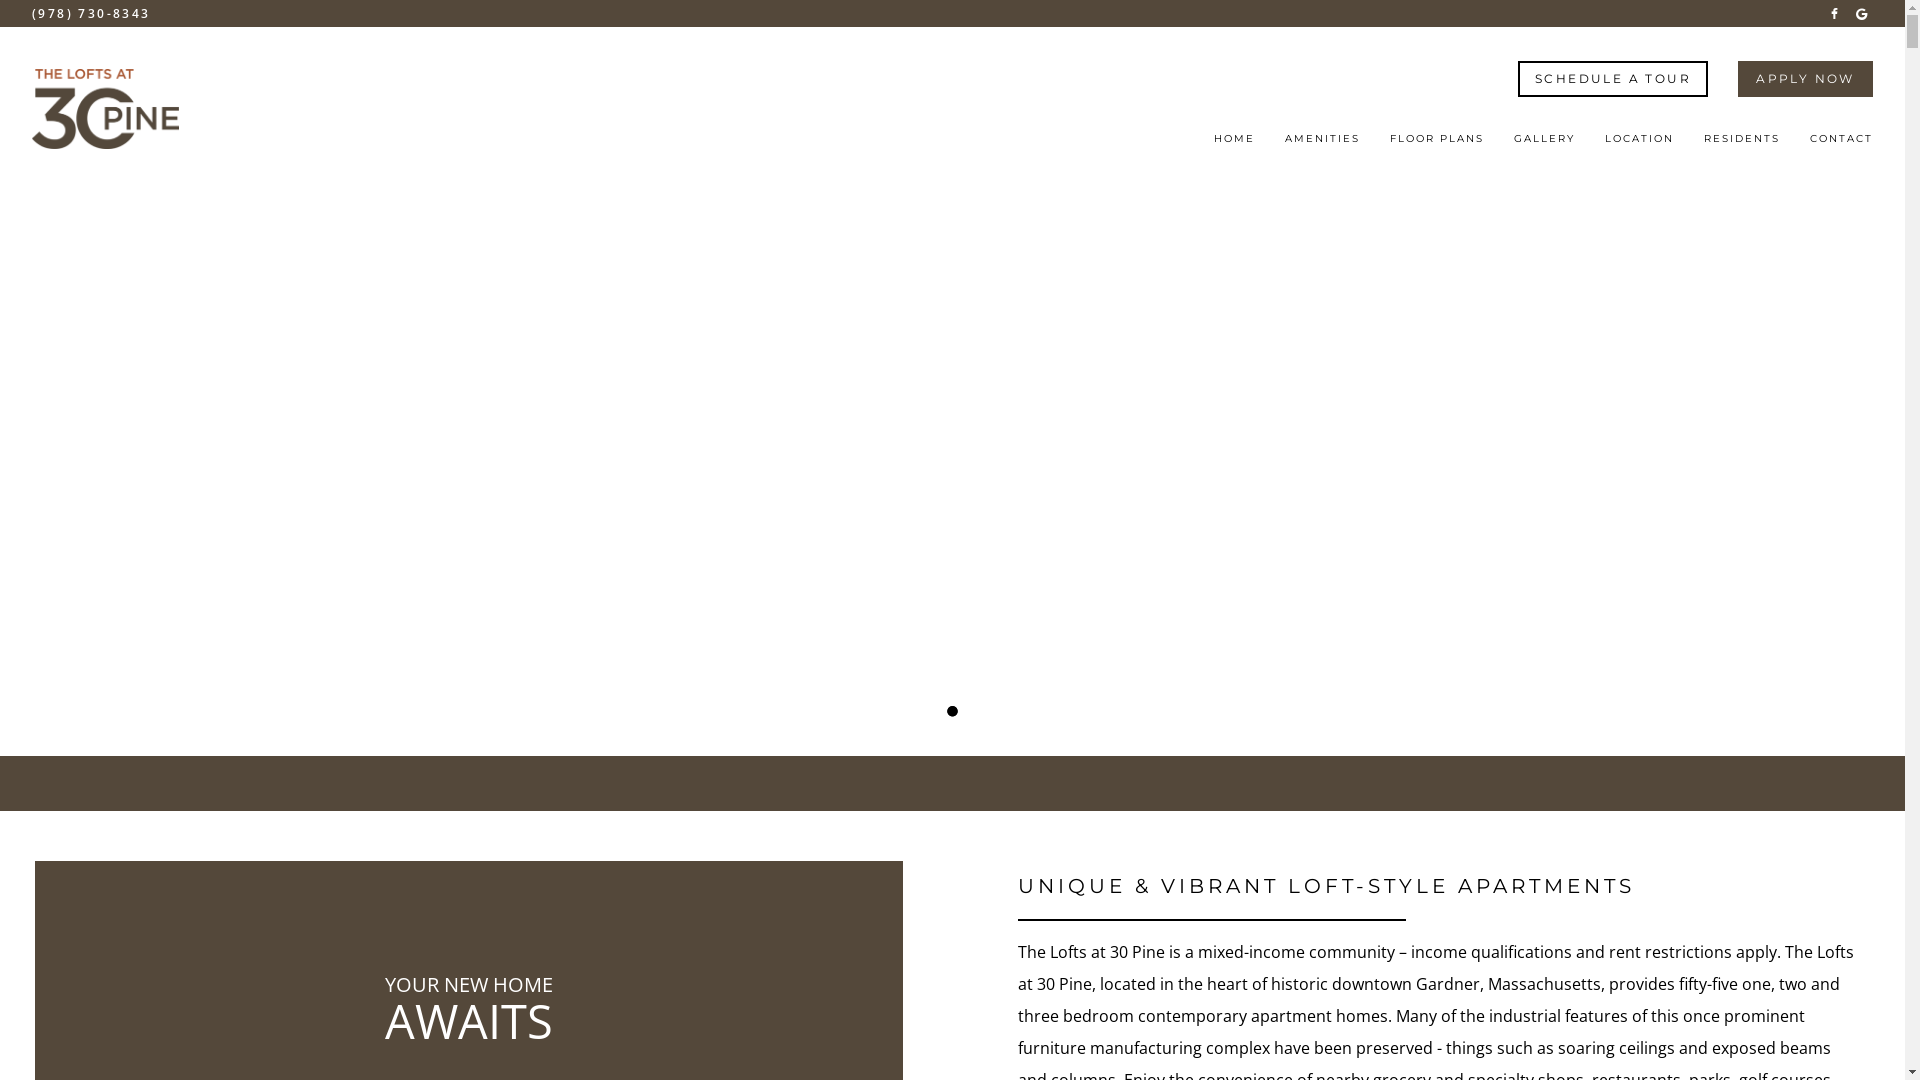 This screenshot has width=1920, height=1080. I want to click on SCHEDULE A TOUR, so click(1613, 78).